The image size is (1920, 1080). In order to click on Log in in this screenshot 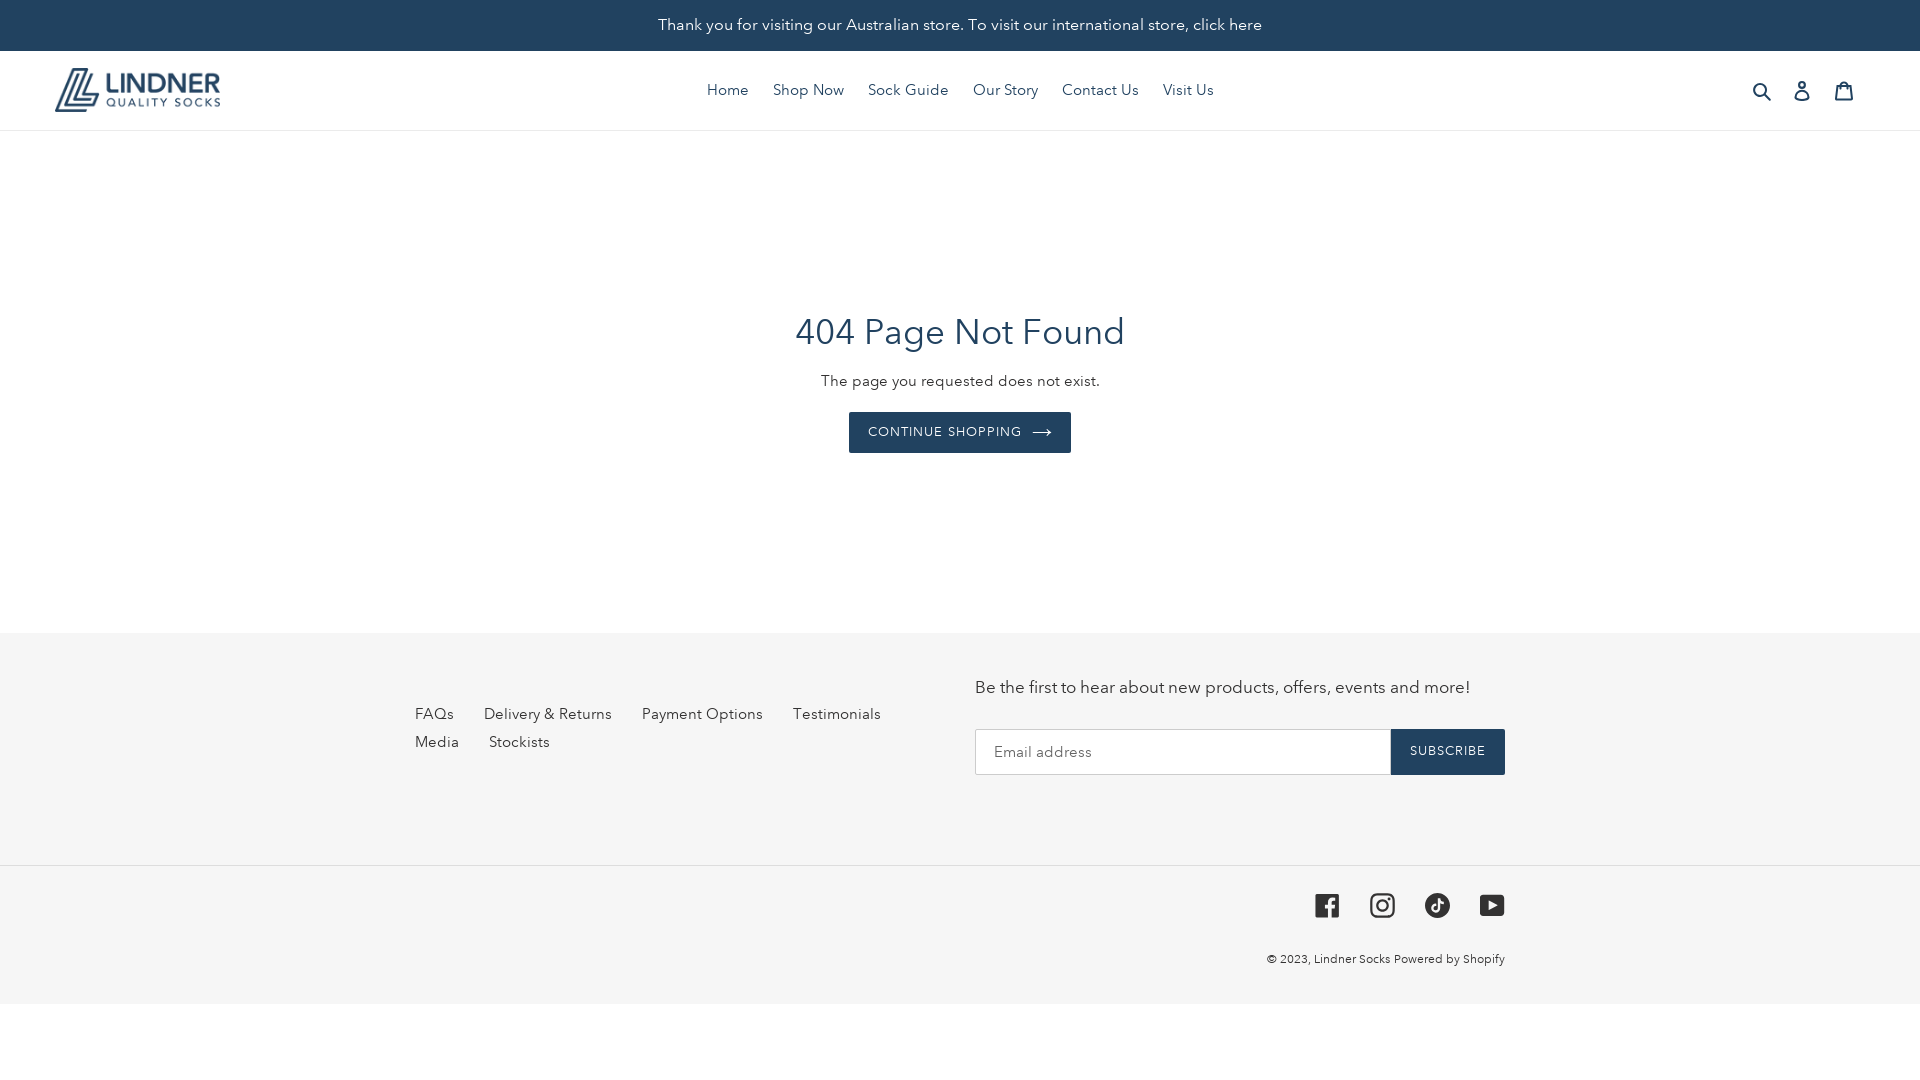, I will do `click(1802, 90)`.